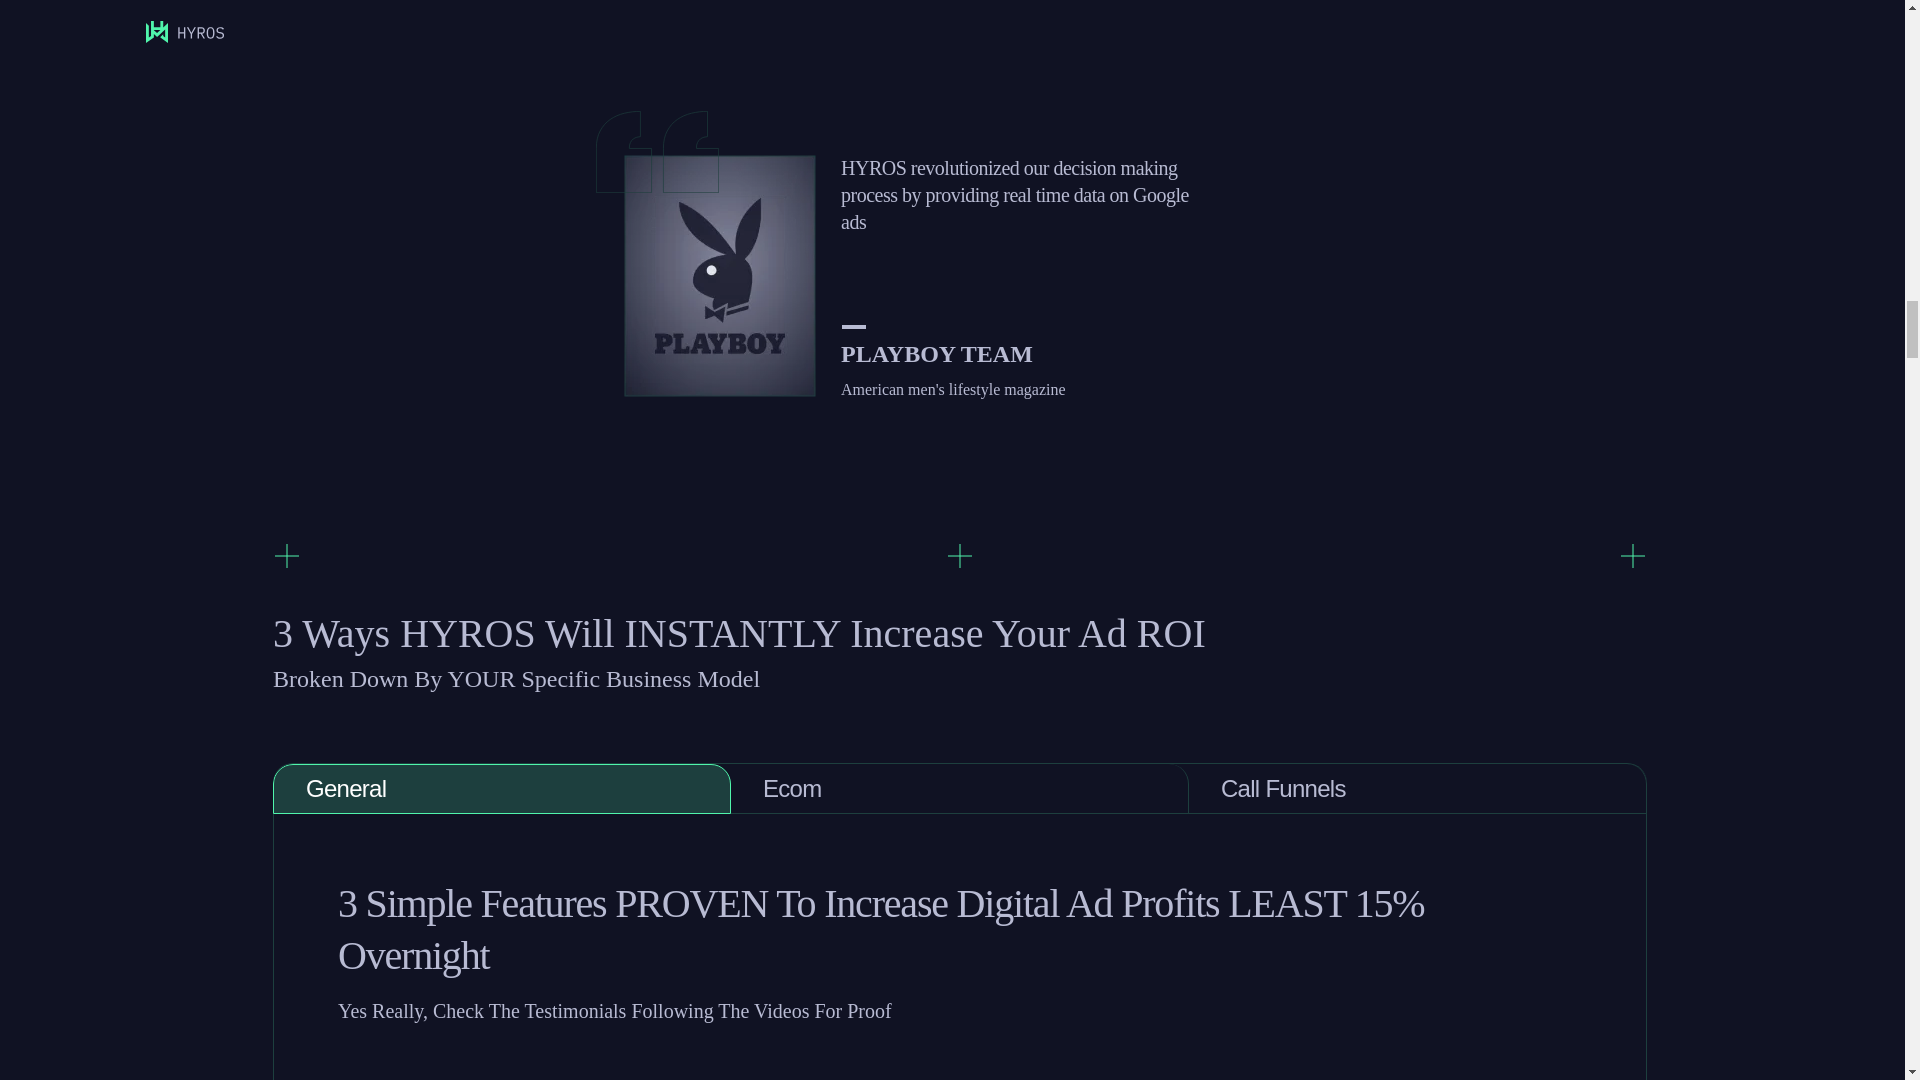 This screenshot has width=1920, height=1080. Describe the element at coordinates (1418, 788) in the screenshot. I see `Call Funnels` at that location.